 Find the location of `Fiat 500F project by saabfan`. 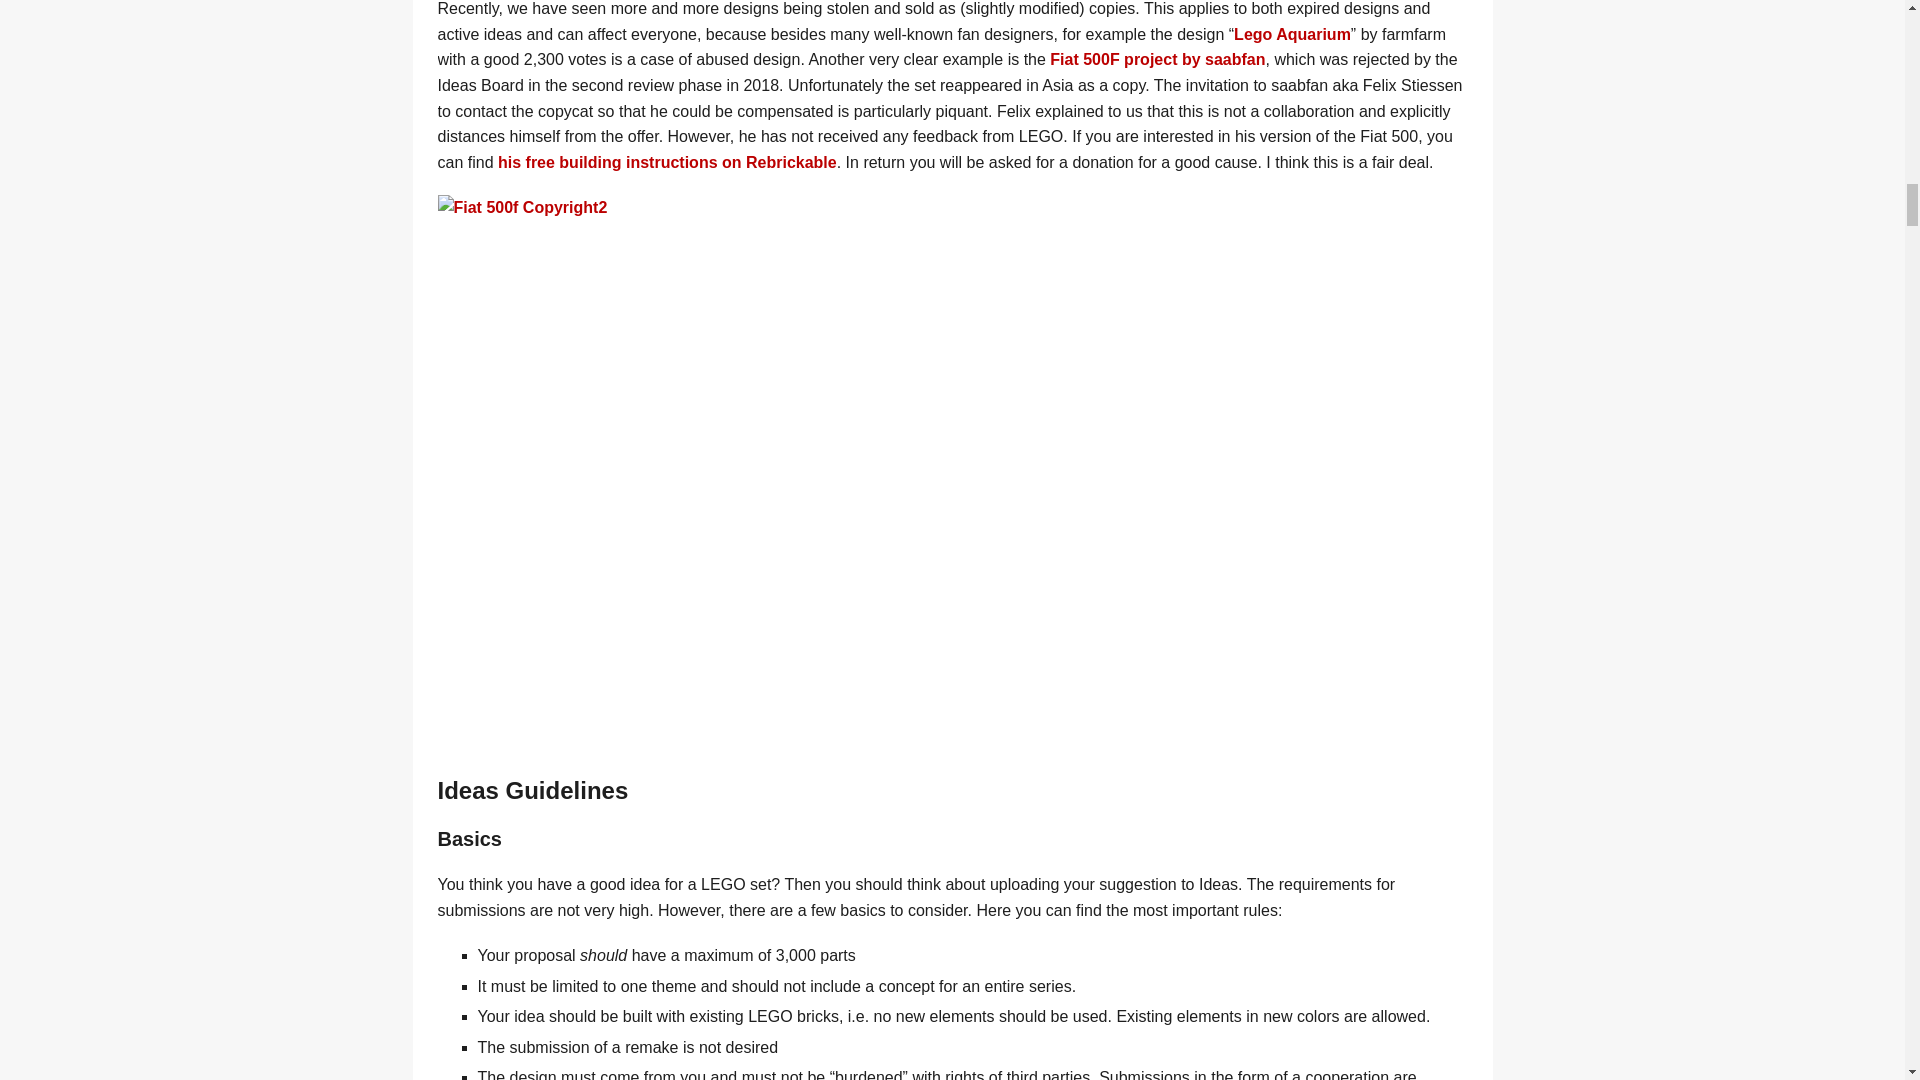

Fiat 500F project by saabfan is located at coordinates (1158, 59).